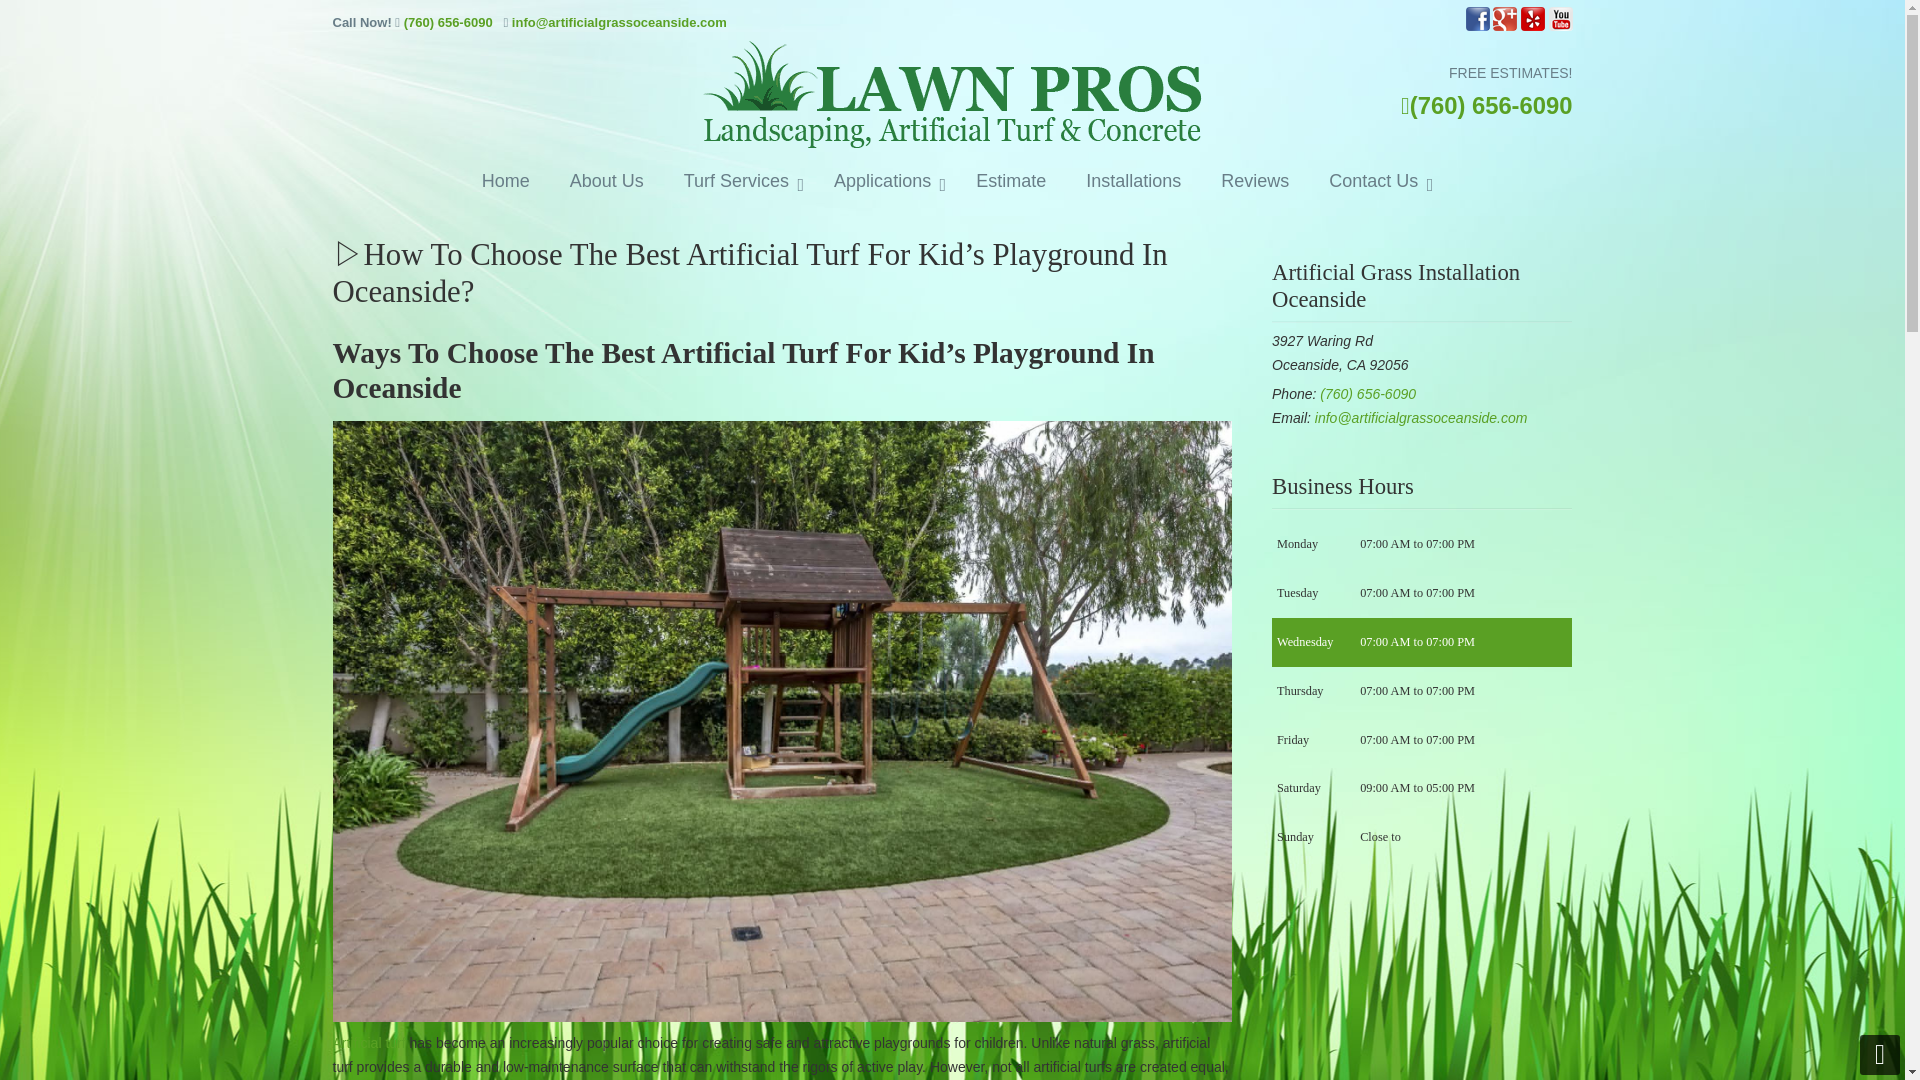 This screenshot has height=1080, width=1920. I want to click on Yelp, so click(1532, 26).